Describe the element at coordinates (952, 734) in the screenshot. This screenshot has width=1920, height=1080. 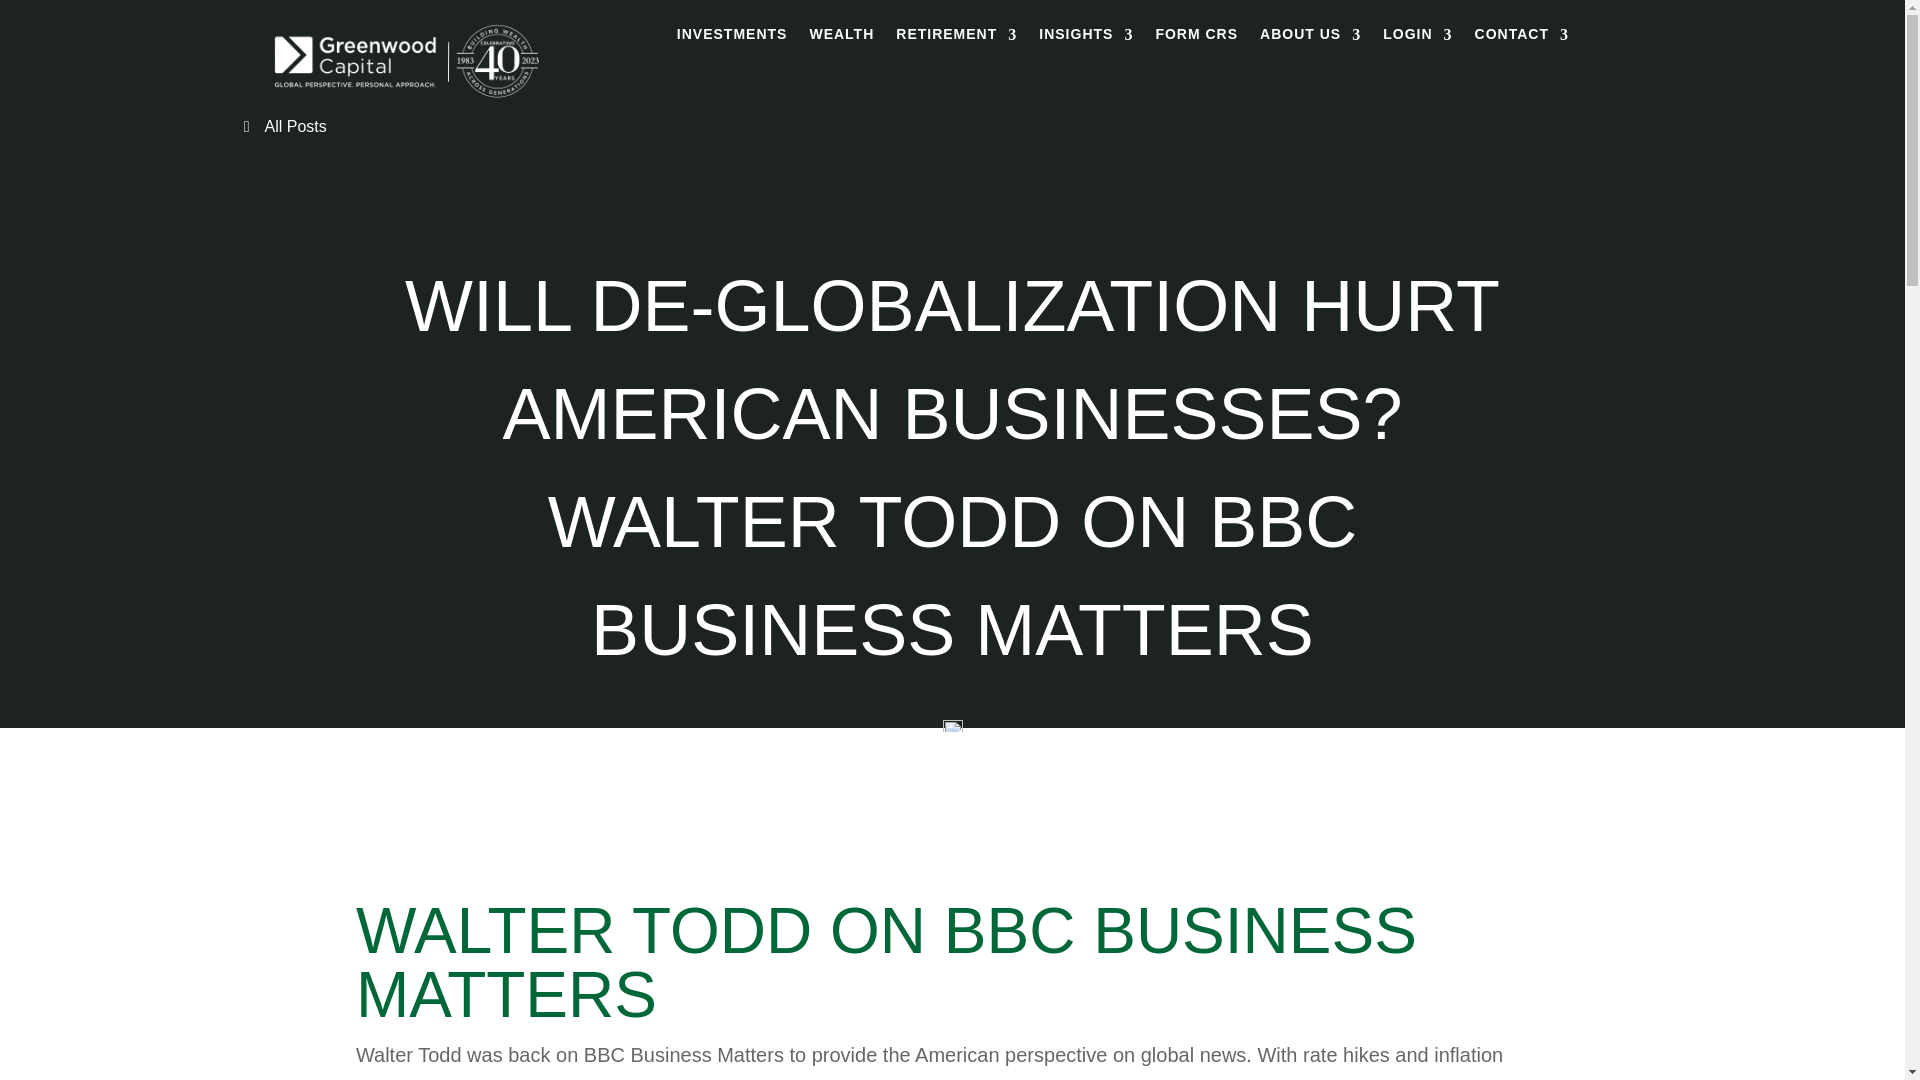
I see `114 Business Matters Website` at that location.